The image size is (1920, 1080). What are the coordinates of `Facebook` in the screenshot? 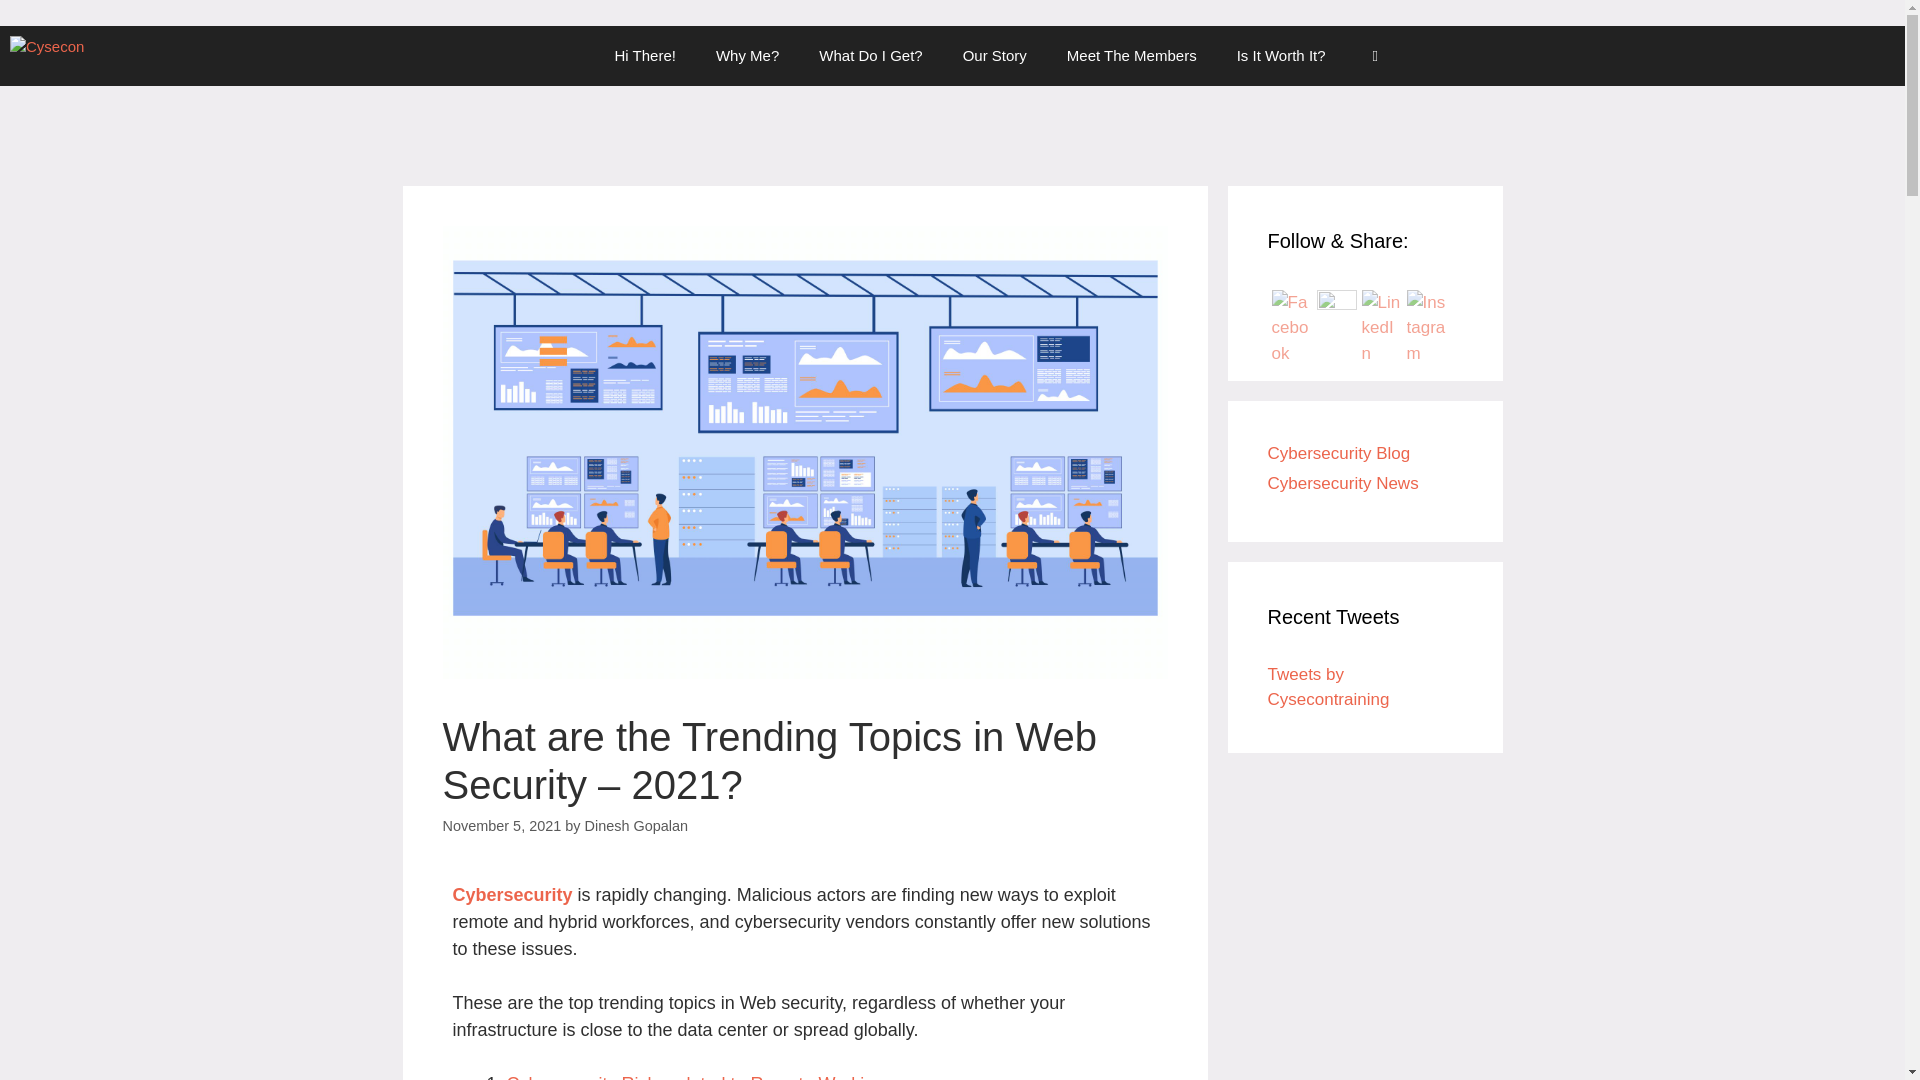 It's located at (1291, 328).